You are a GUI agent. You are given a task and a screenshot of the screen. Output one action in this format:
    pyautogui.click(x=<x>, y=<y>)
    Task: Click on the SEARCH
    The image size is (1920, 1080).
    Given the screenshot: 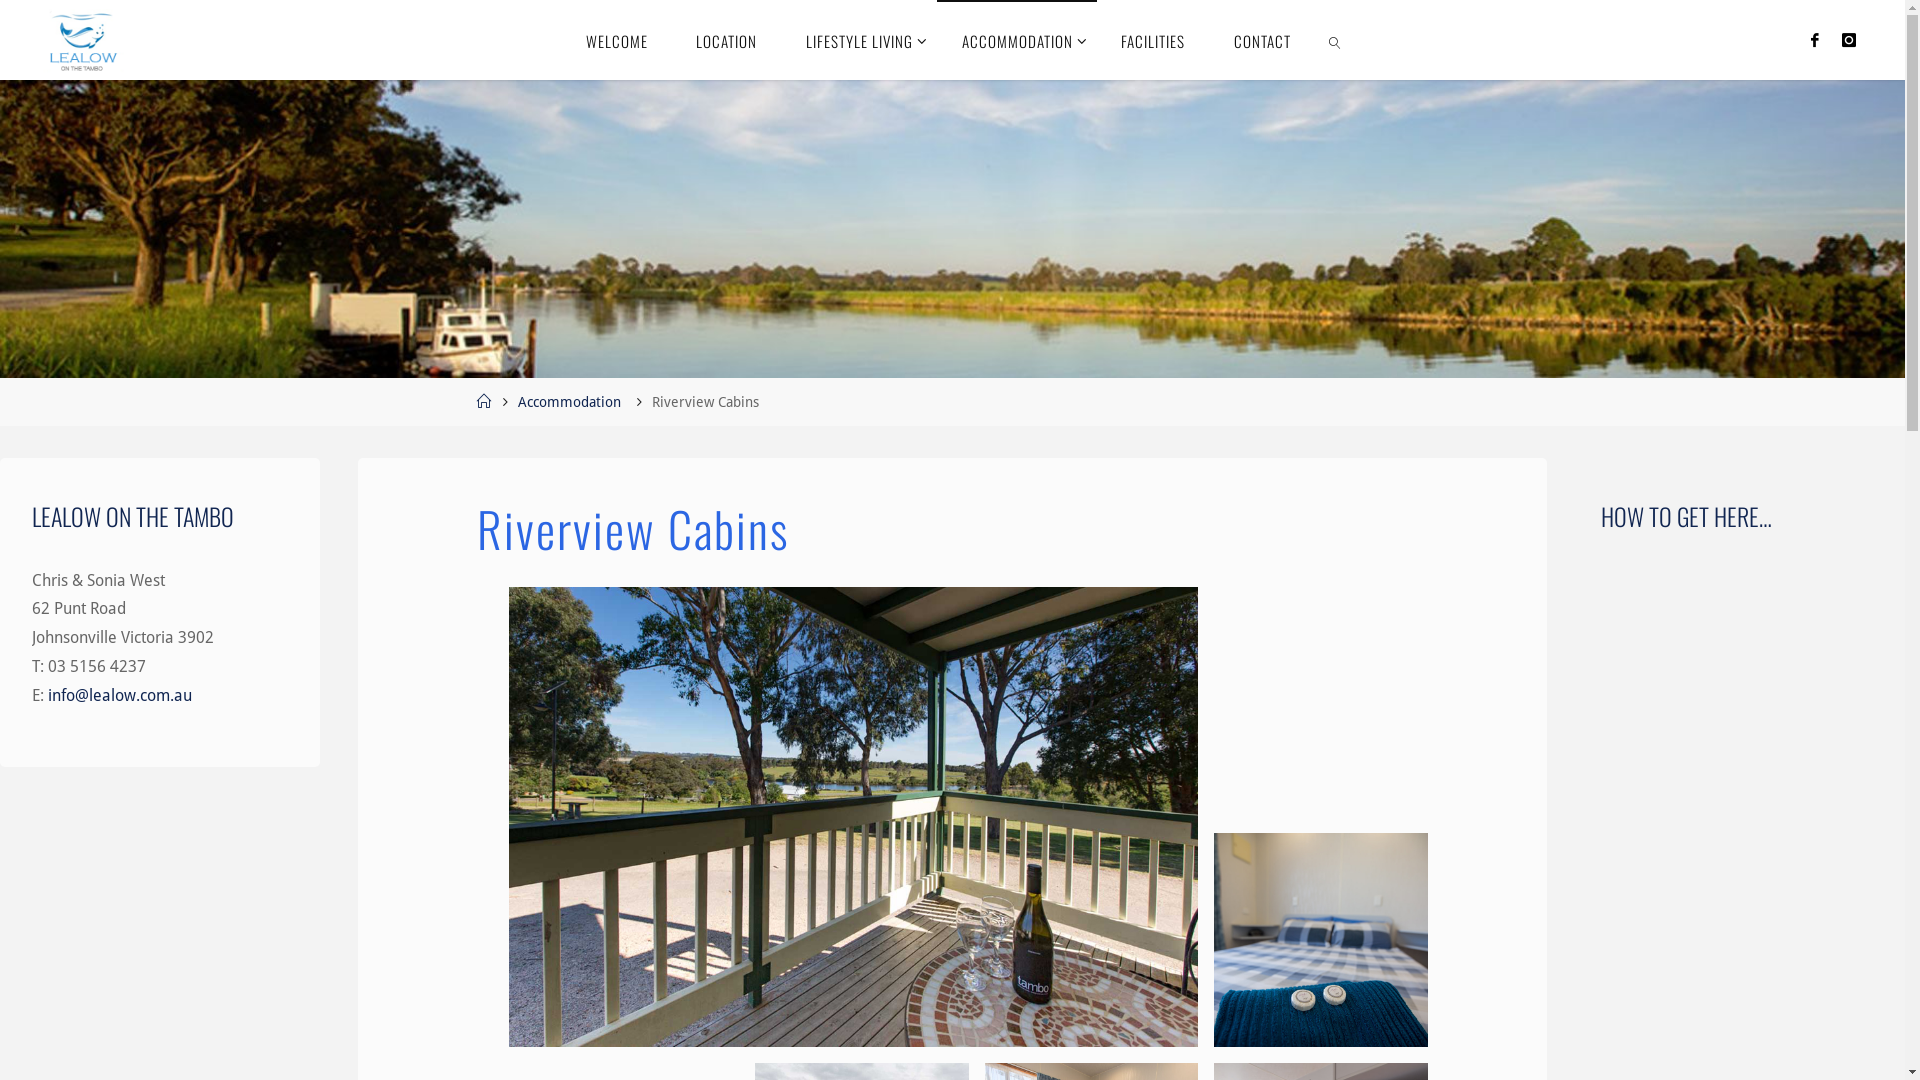 What is the action you would take?
    pyautogui.click(x=1335, y=40)
    